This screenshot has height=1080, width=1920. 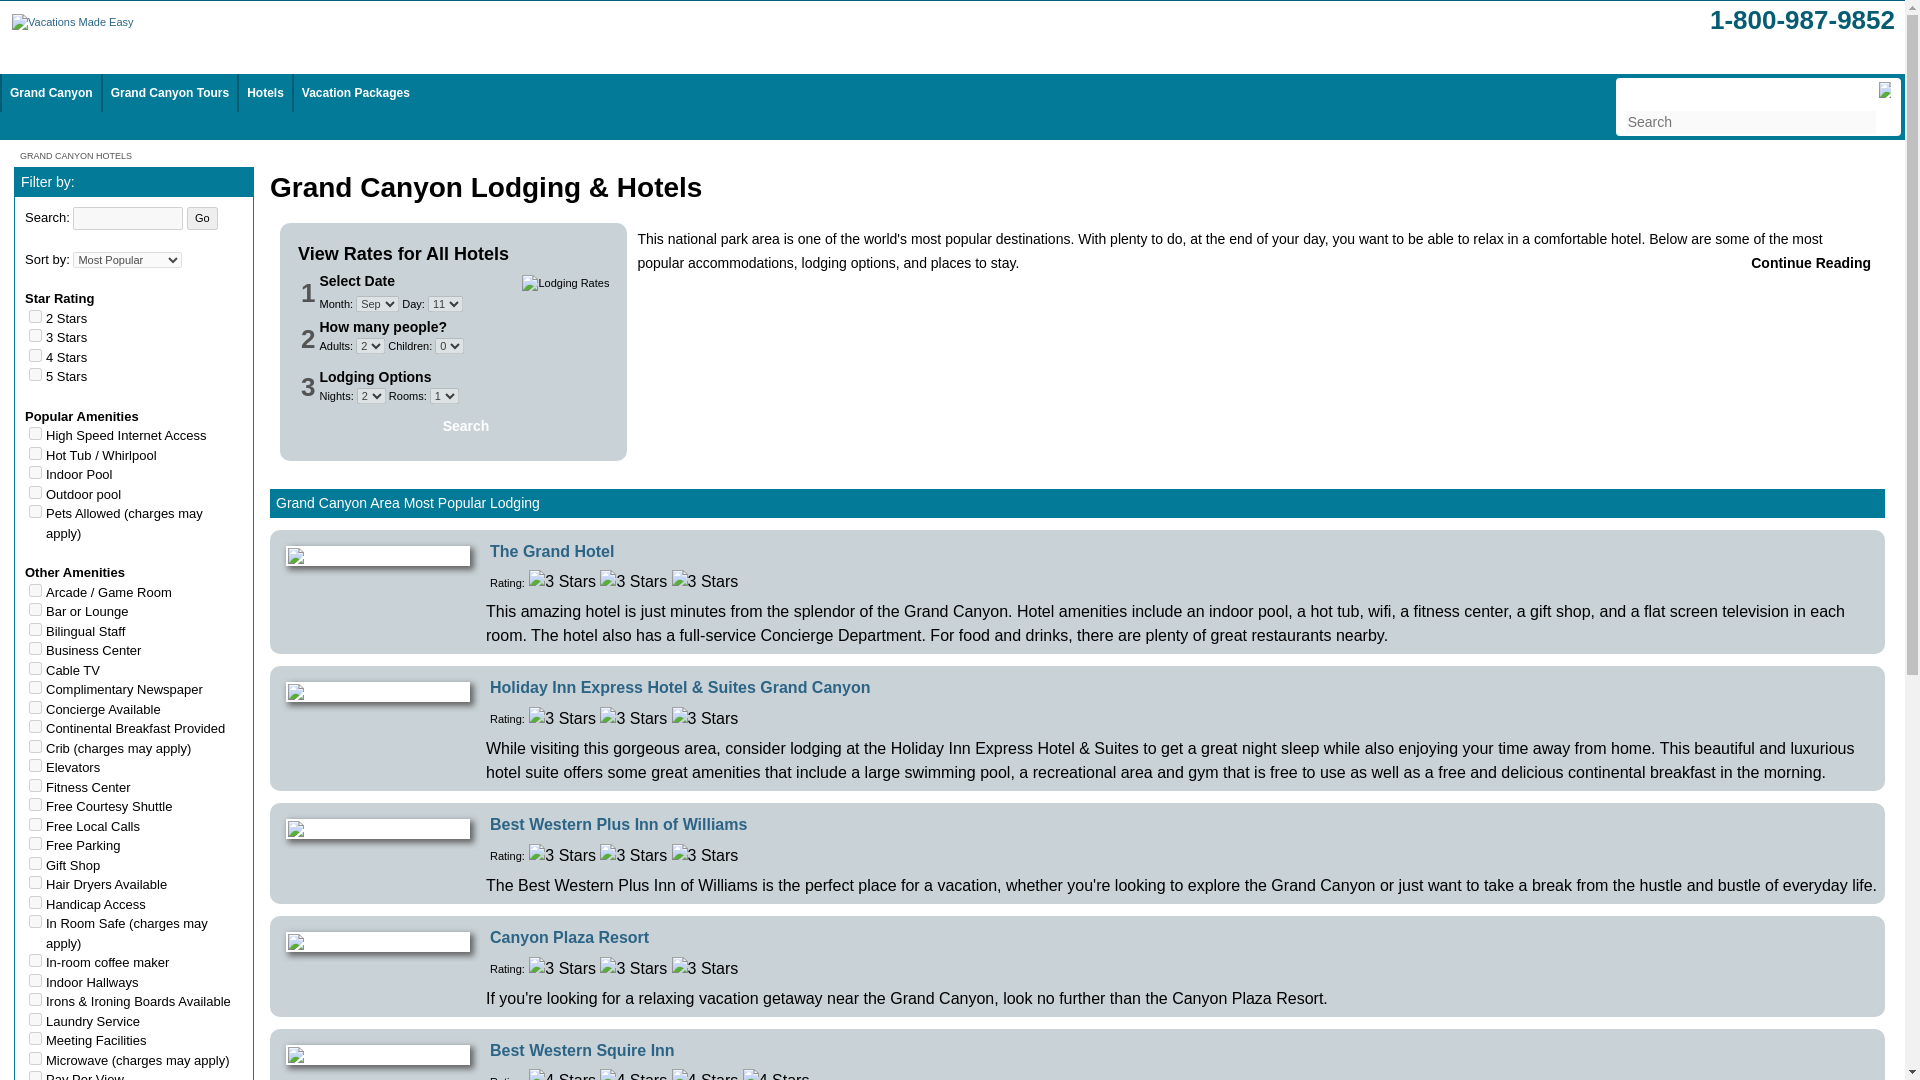 What do you see at coordinates (562, 856) in the screenshot?
I see `3 Stars` at bounding box center [562, 856].